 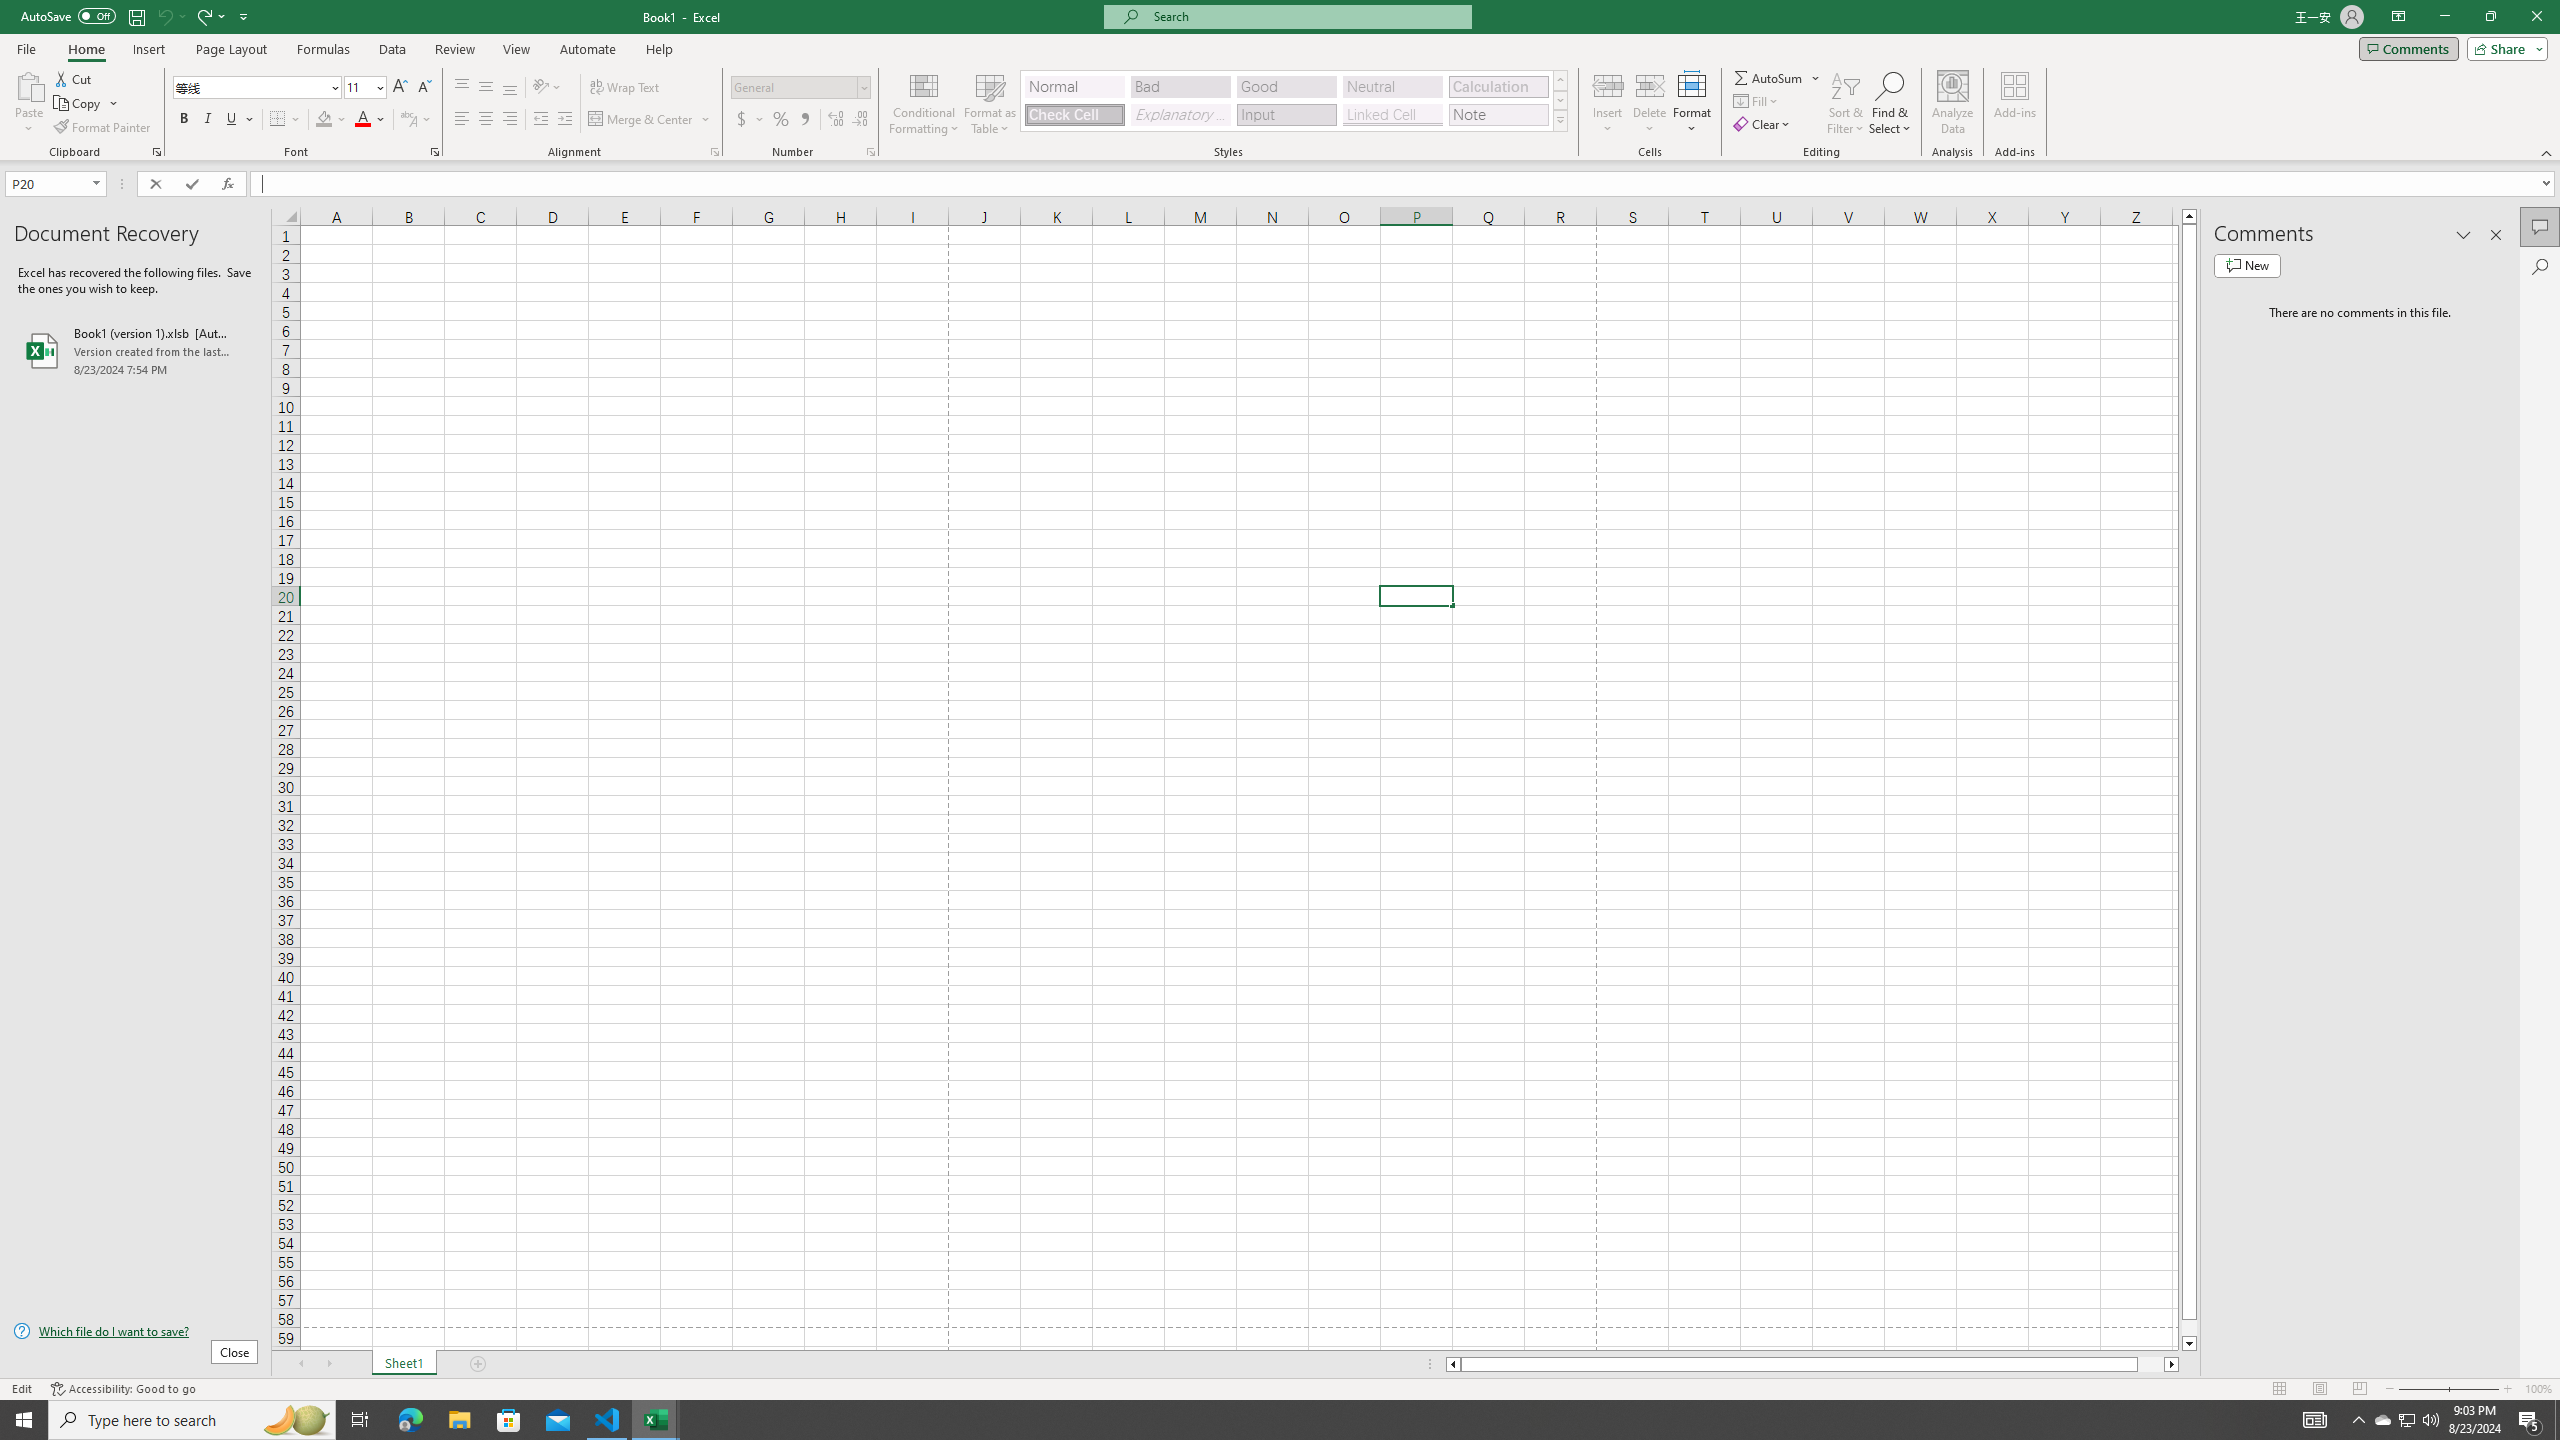 I want to click on Merge & Center, so click(x=650, y=120).